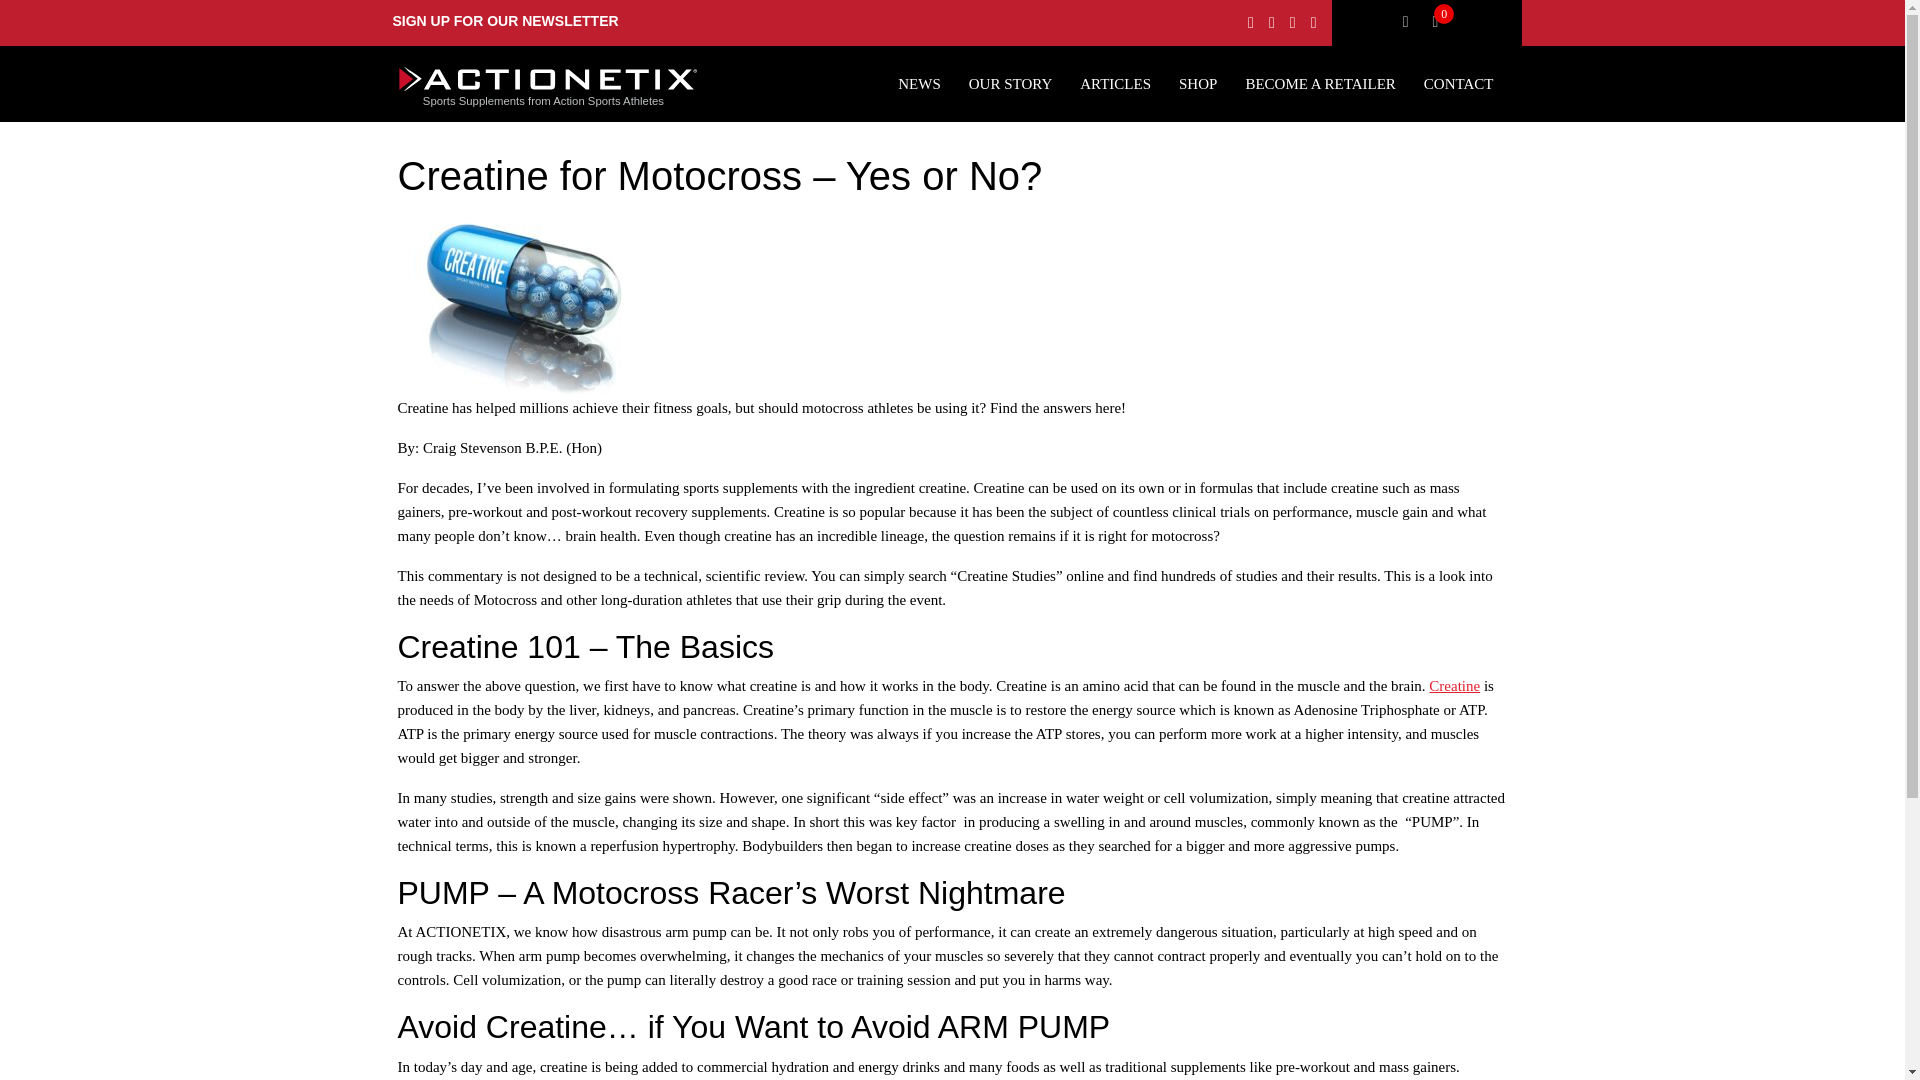 The width and height of the screenshot is (1920, 1080). Describe the element at coordinates (1114, 84) in the screenshot. I see `ARTICLES` at that location.